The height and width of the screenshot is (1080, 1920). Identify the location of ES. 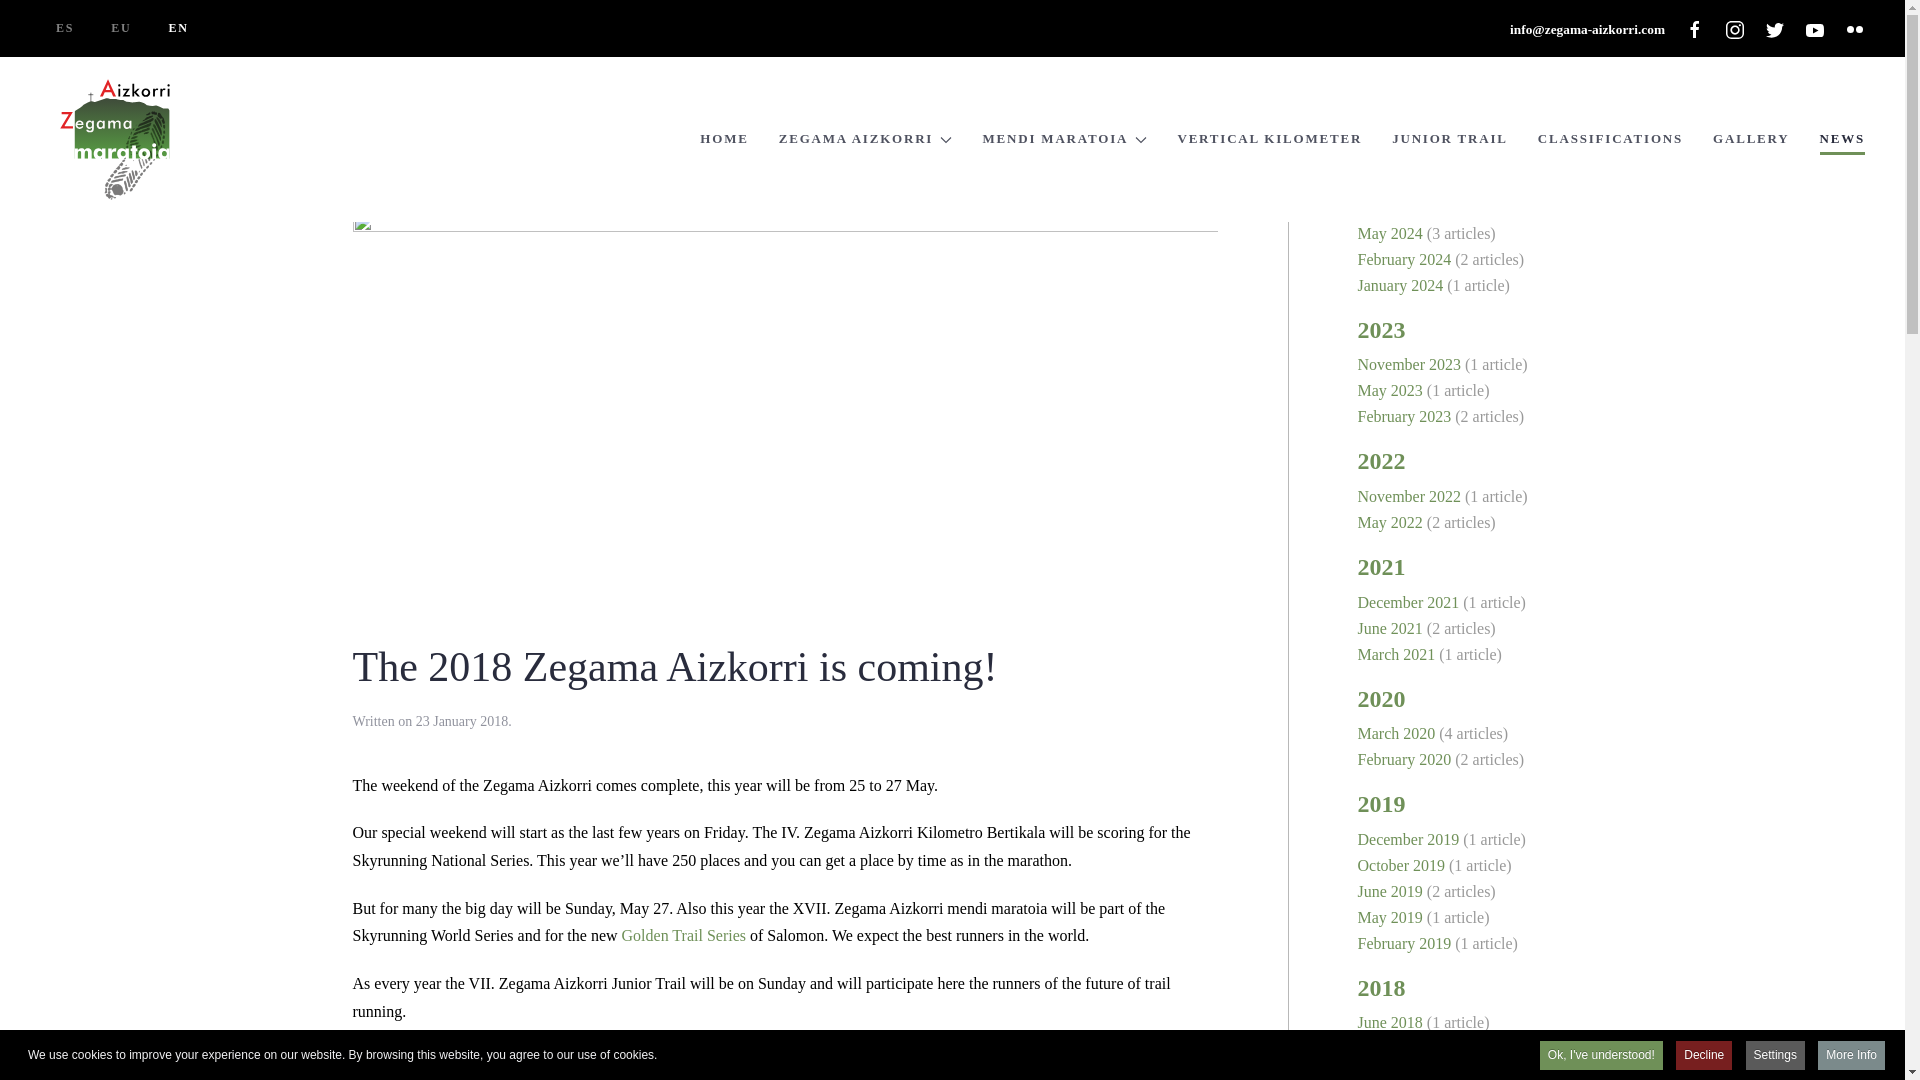
(65, 28).